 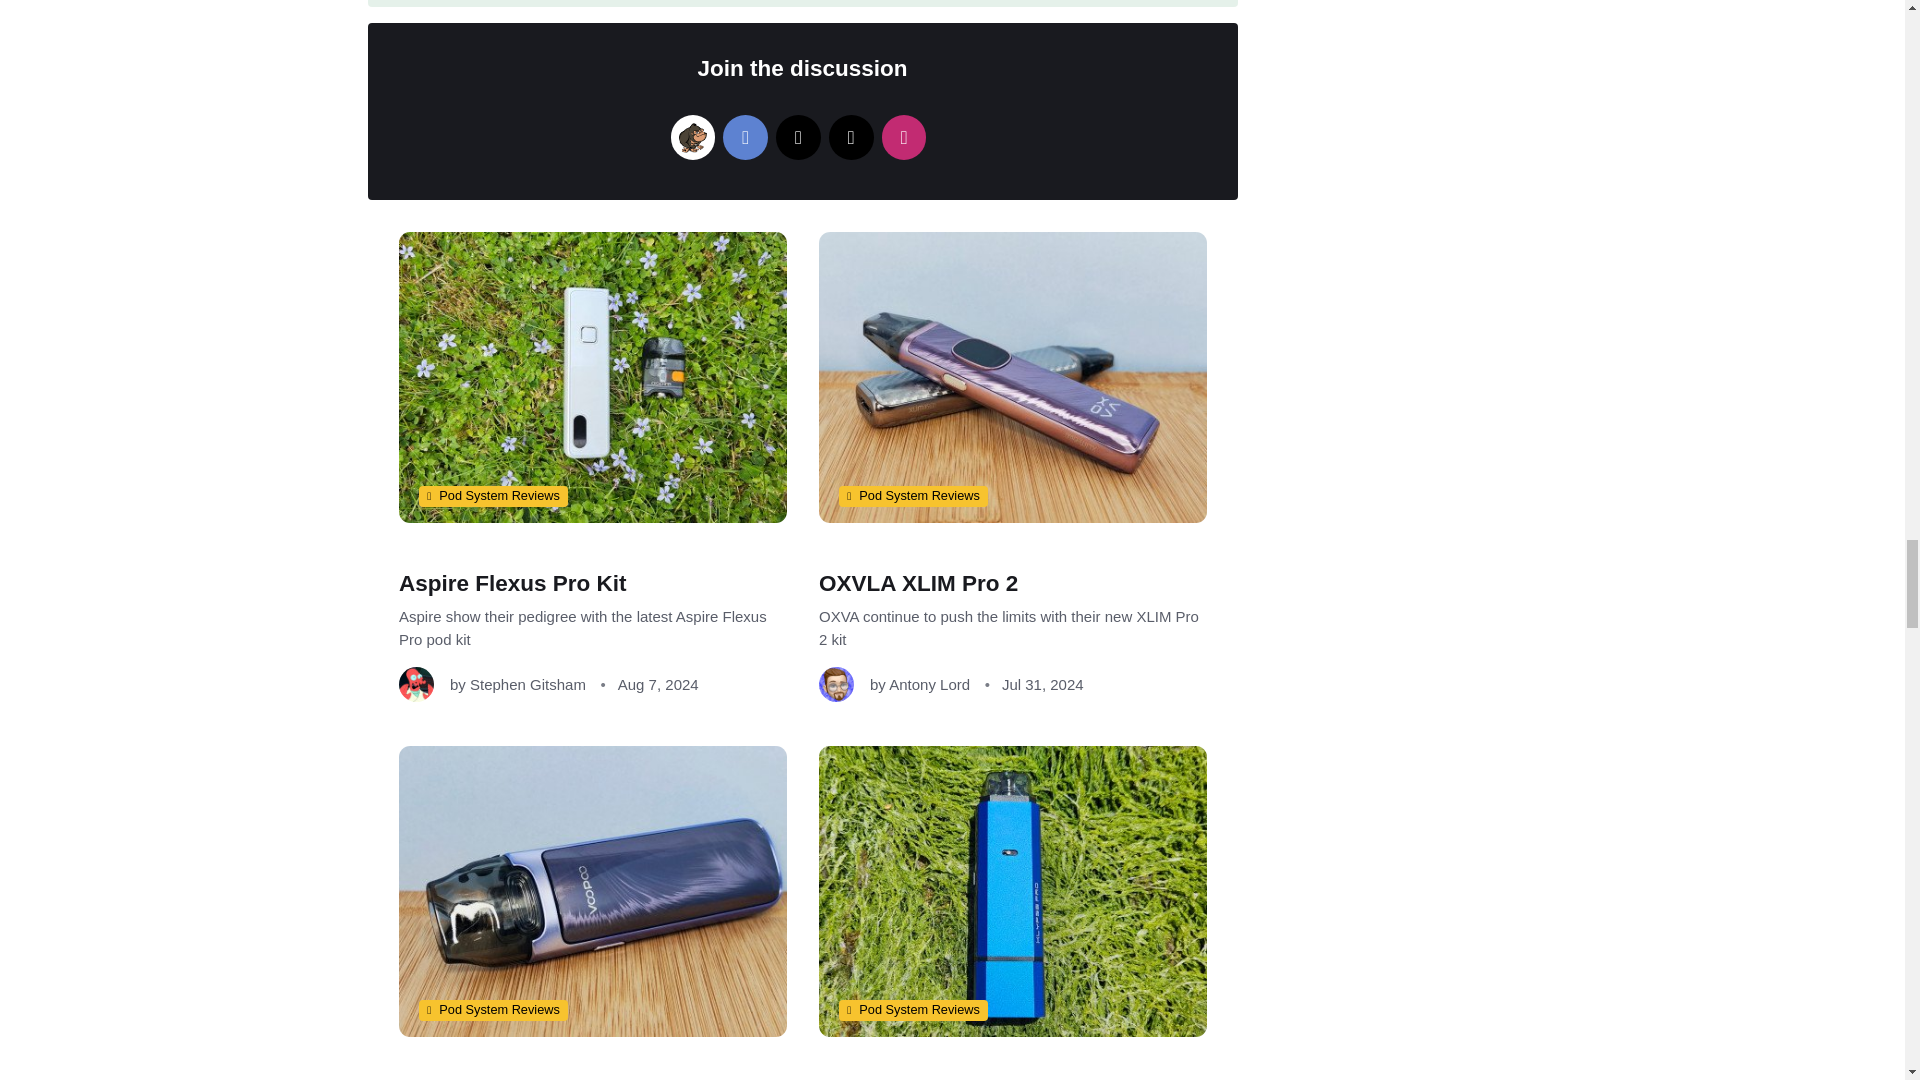 What do you see at coordinates (928, 684) in the screenshot?
I see `Antony Lord` at bounding box center [928, 684].